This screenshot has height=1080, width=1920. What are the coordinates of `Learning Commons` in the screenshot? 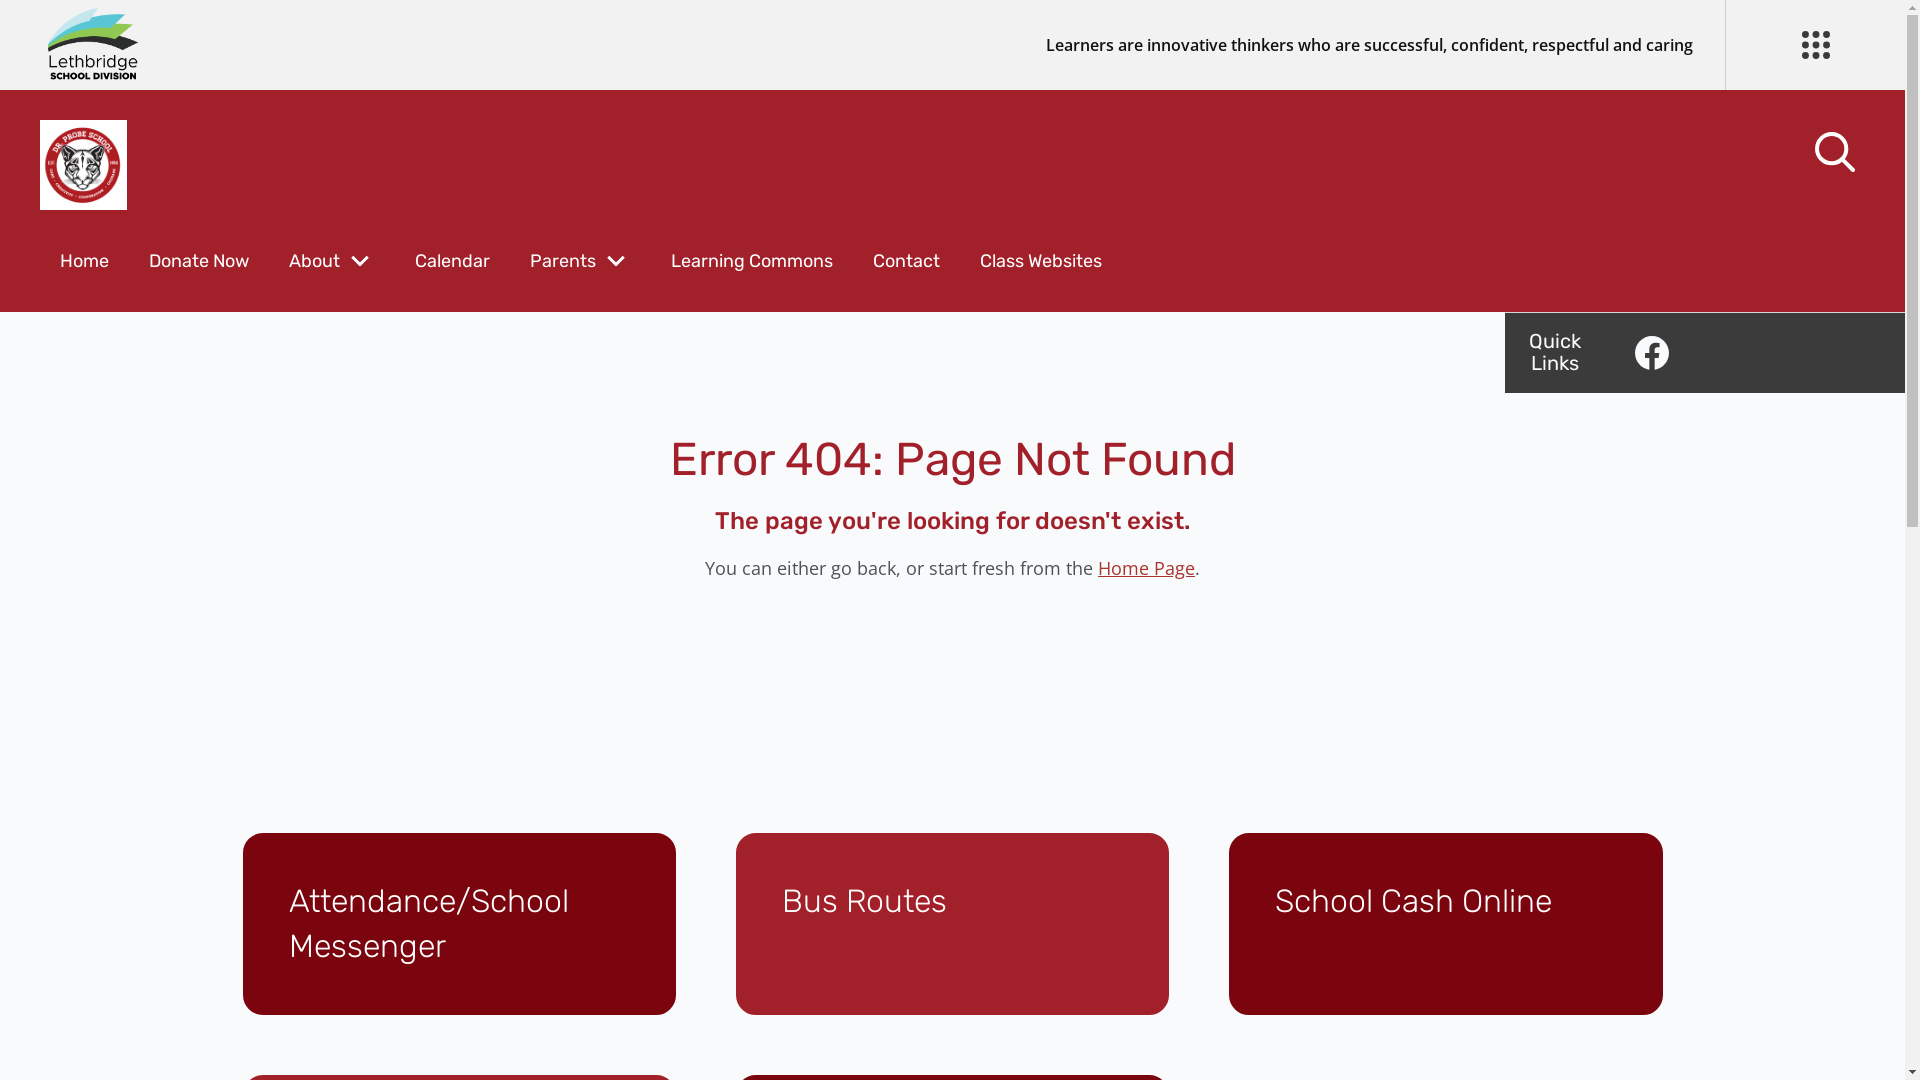 It's located at (752, 261).